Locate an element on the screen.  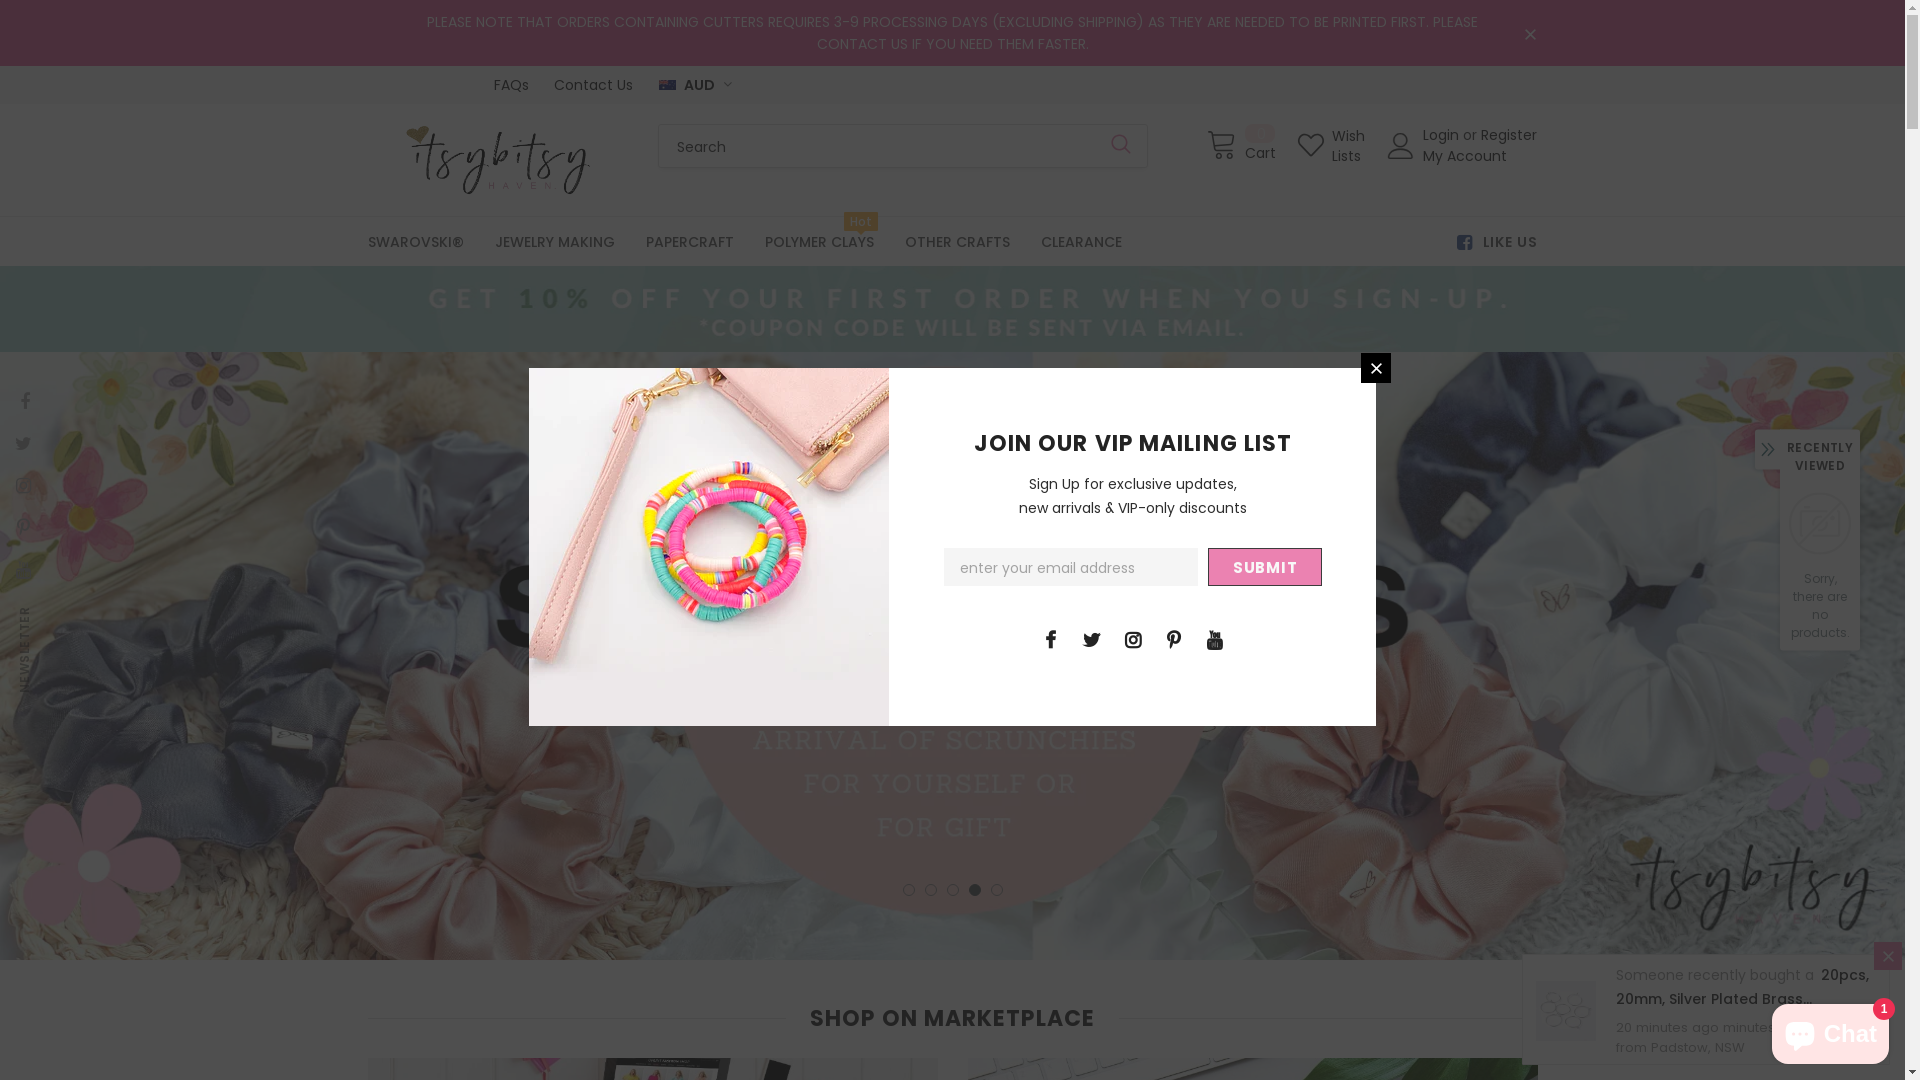
close is located at coordinates (1530, 34).